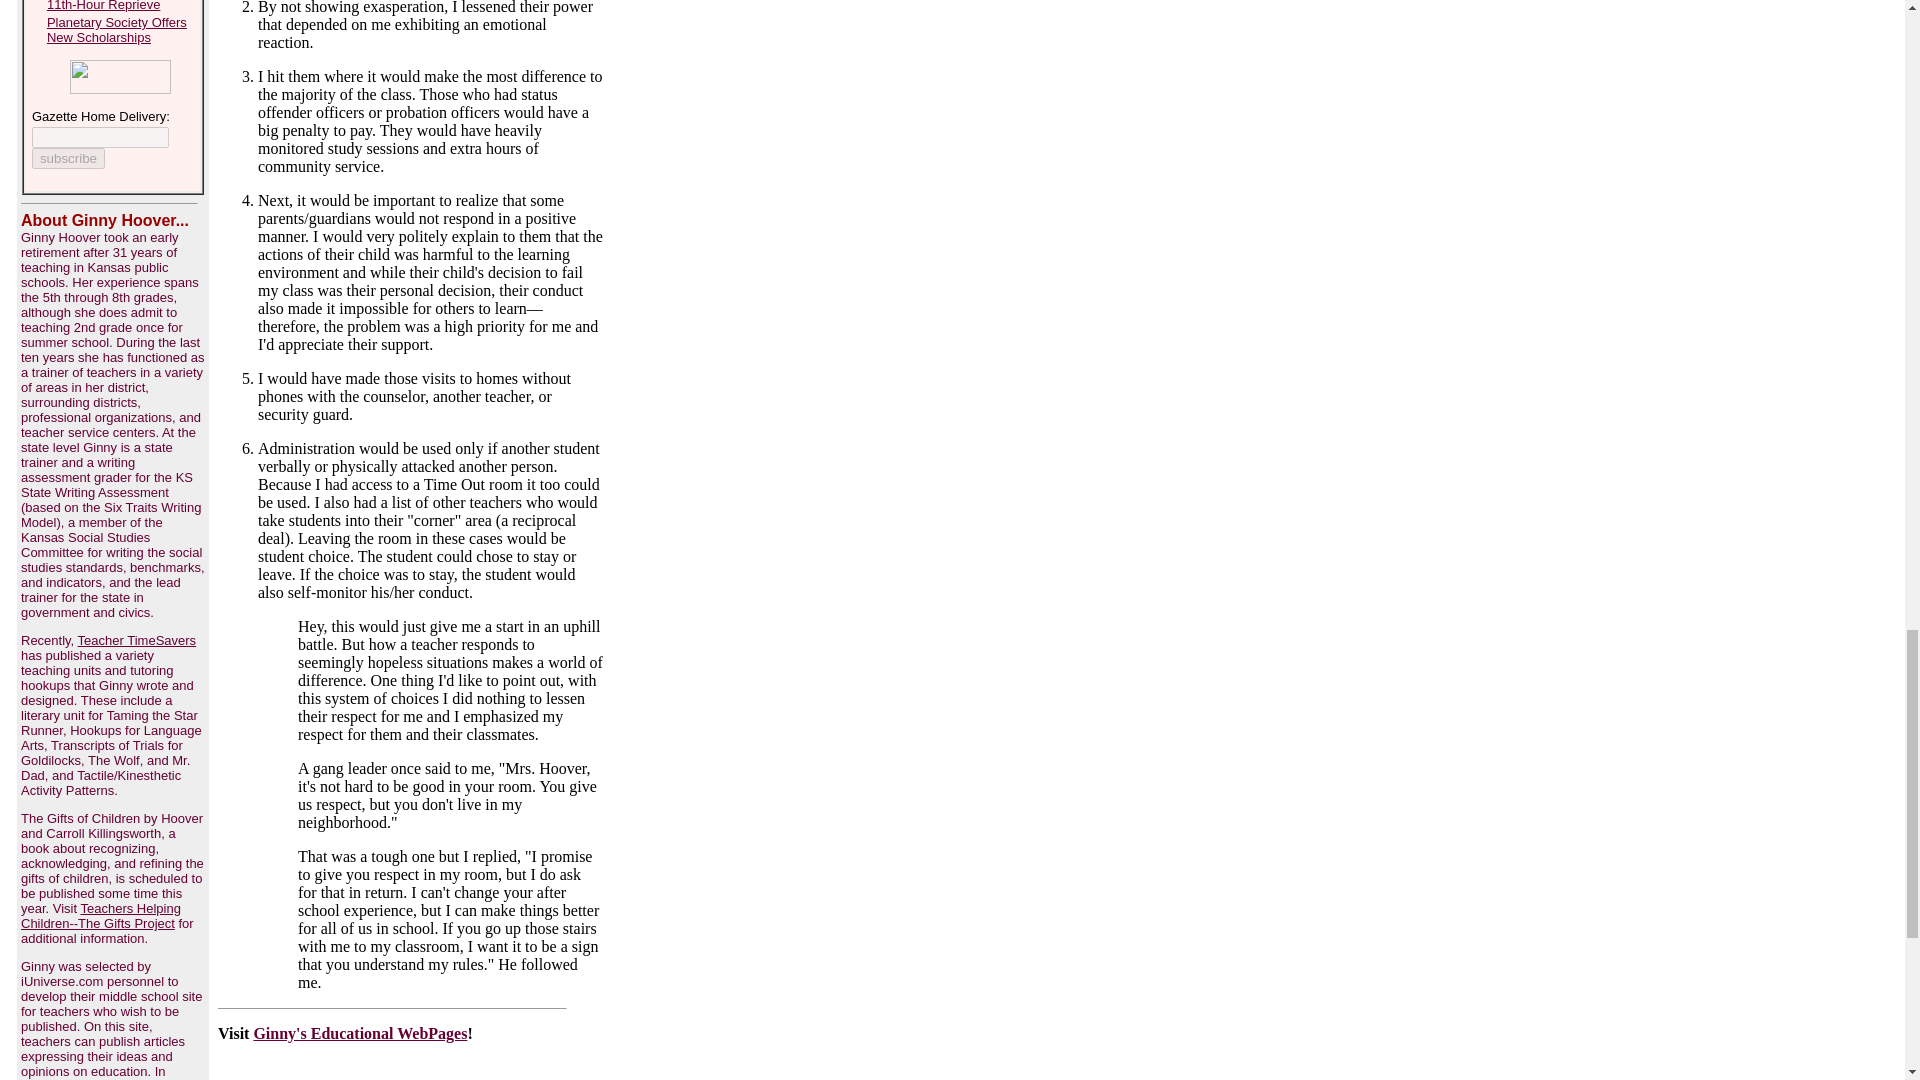 This screenshot has height=1080, width=1920. Describe the element at coordinates (68, 158) in the screenshot. I see `subscribe` at that location.